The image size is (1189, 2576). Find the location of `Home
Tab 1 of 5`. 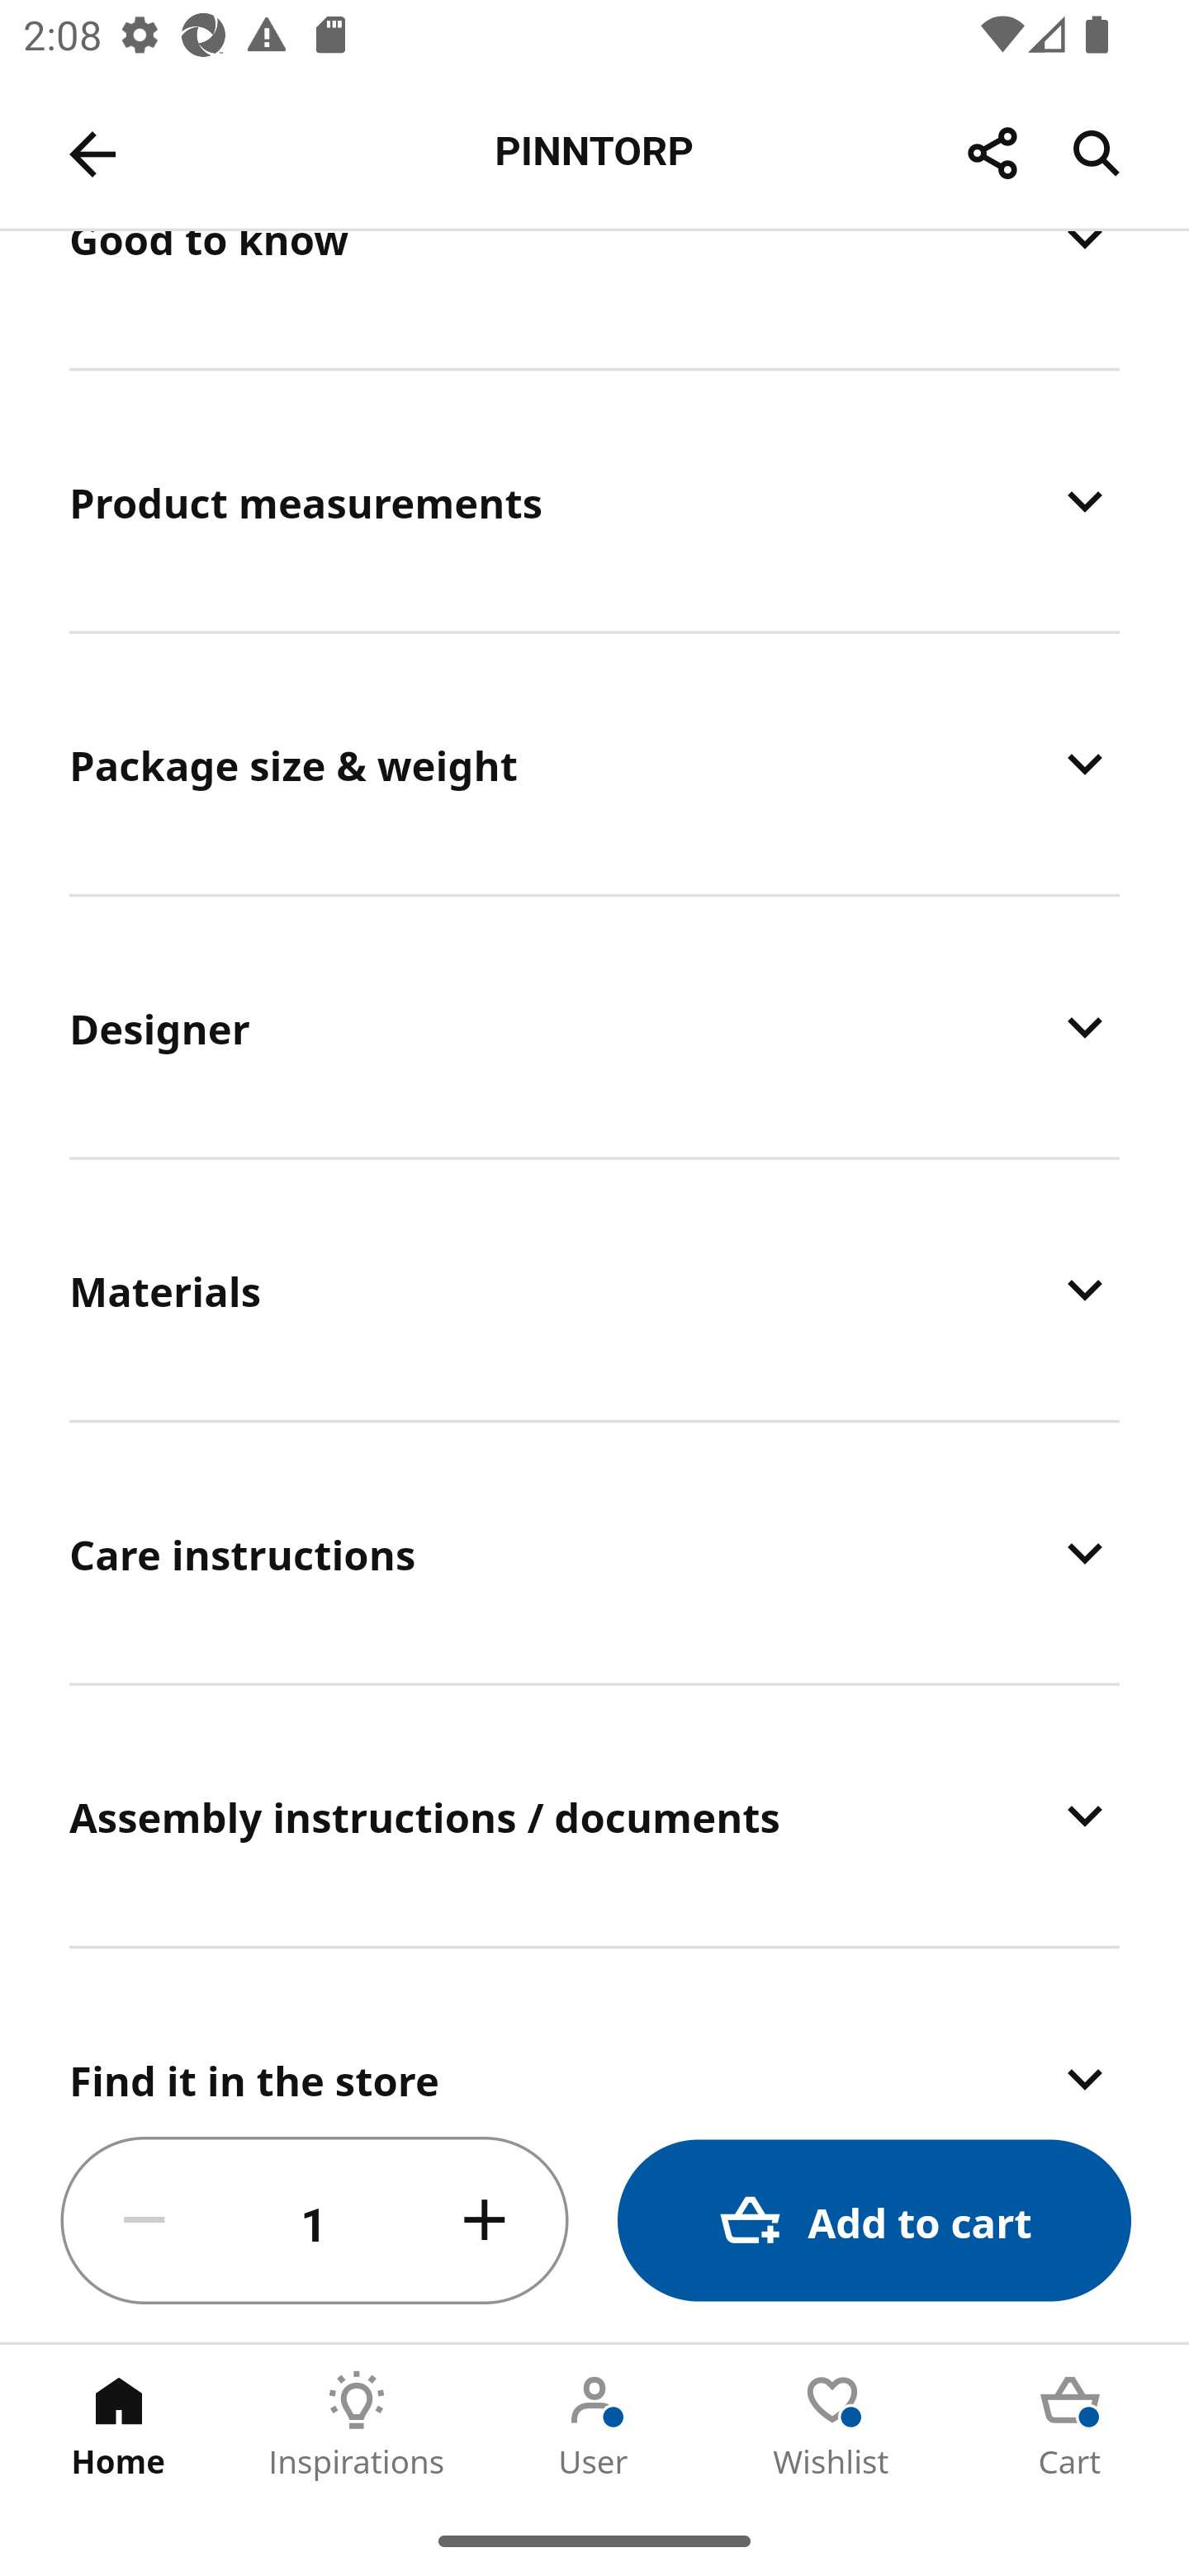

Home
Tab 1 of 5 is located at coordinates (119, 2425).